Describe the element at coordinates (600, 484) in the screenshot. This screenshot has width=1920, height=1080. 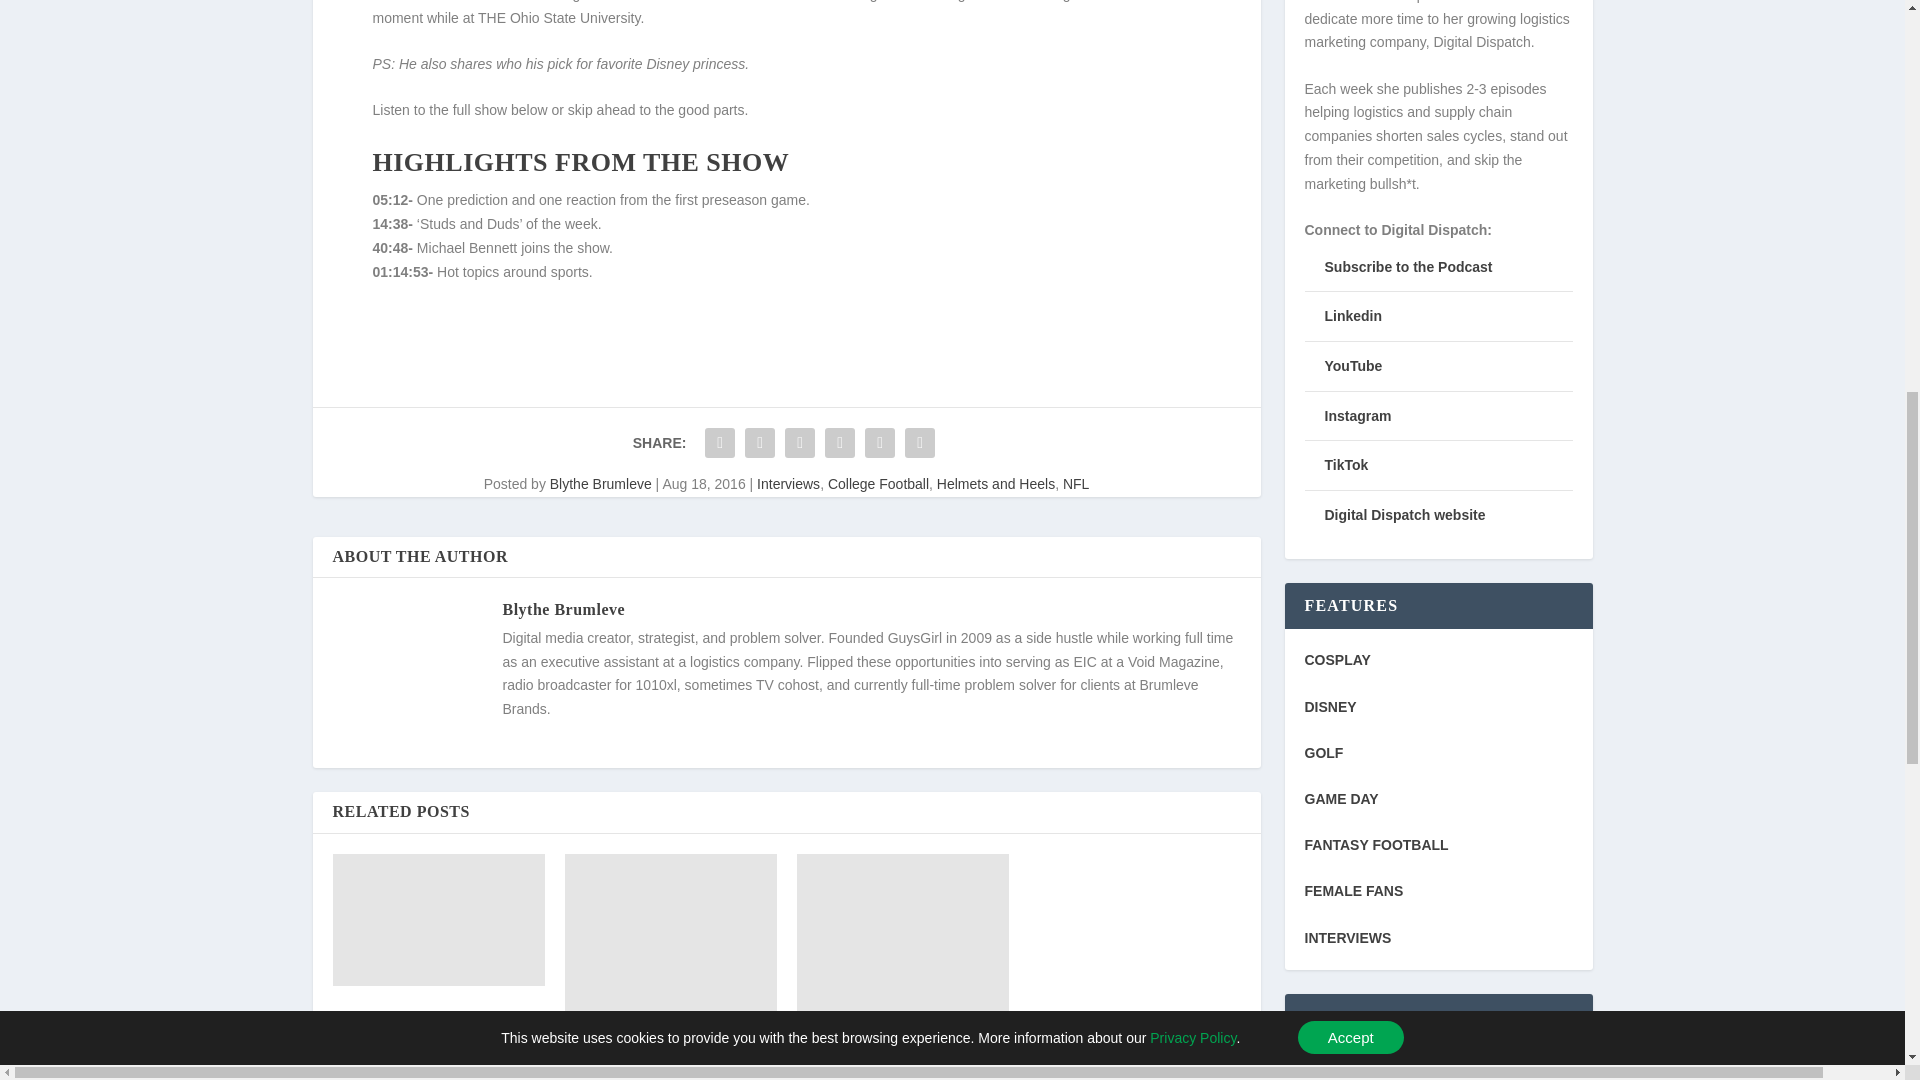
I see `Blythe Brumleve` at that location.